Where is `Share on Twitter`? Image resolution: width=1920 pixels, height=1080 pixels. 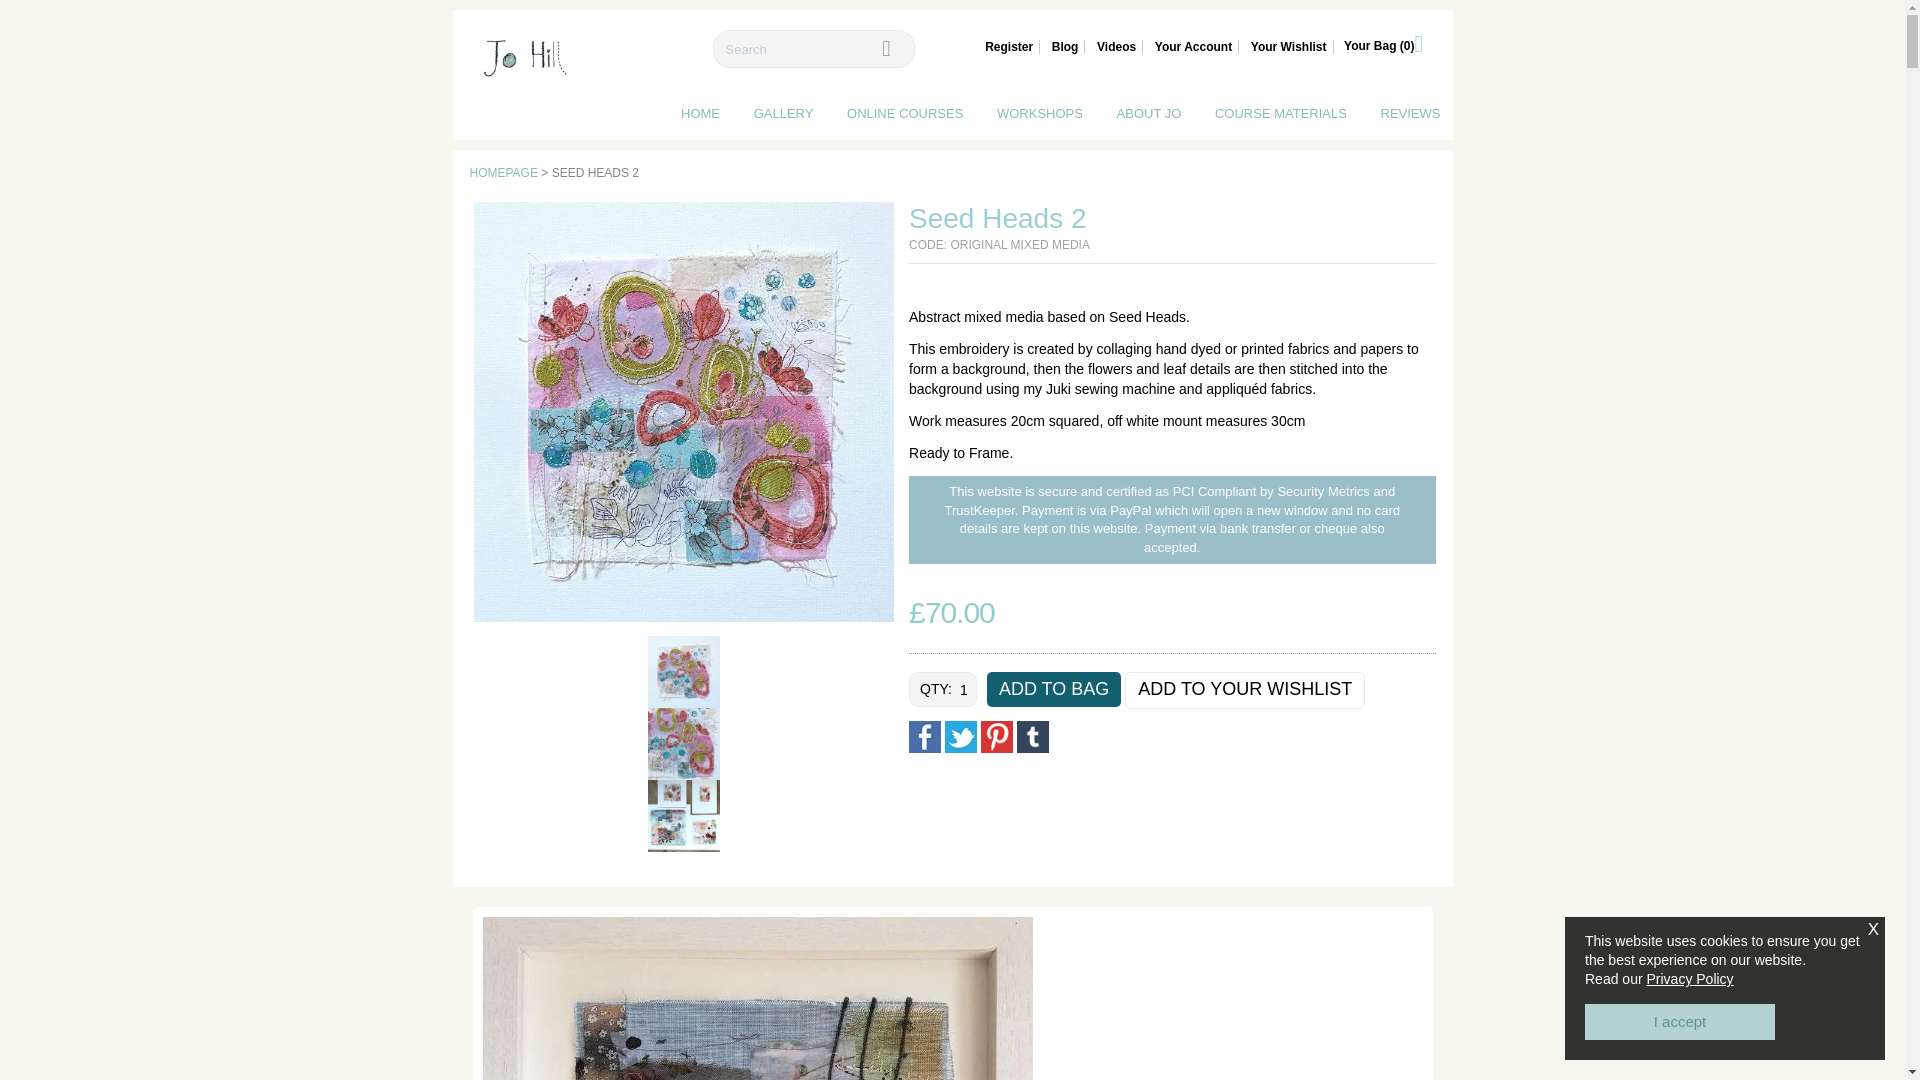
Share on Twitter is located at coordinates (960, 736).